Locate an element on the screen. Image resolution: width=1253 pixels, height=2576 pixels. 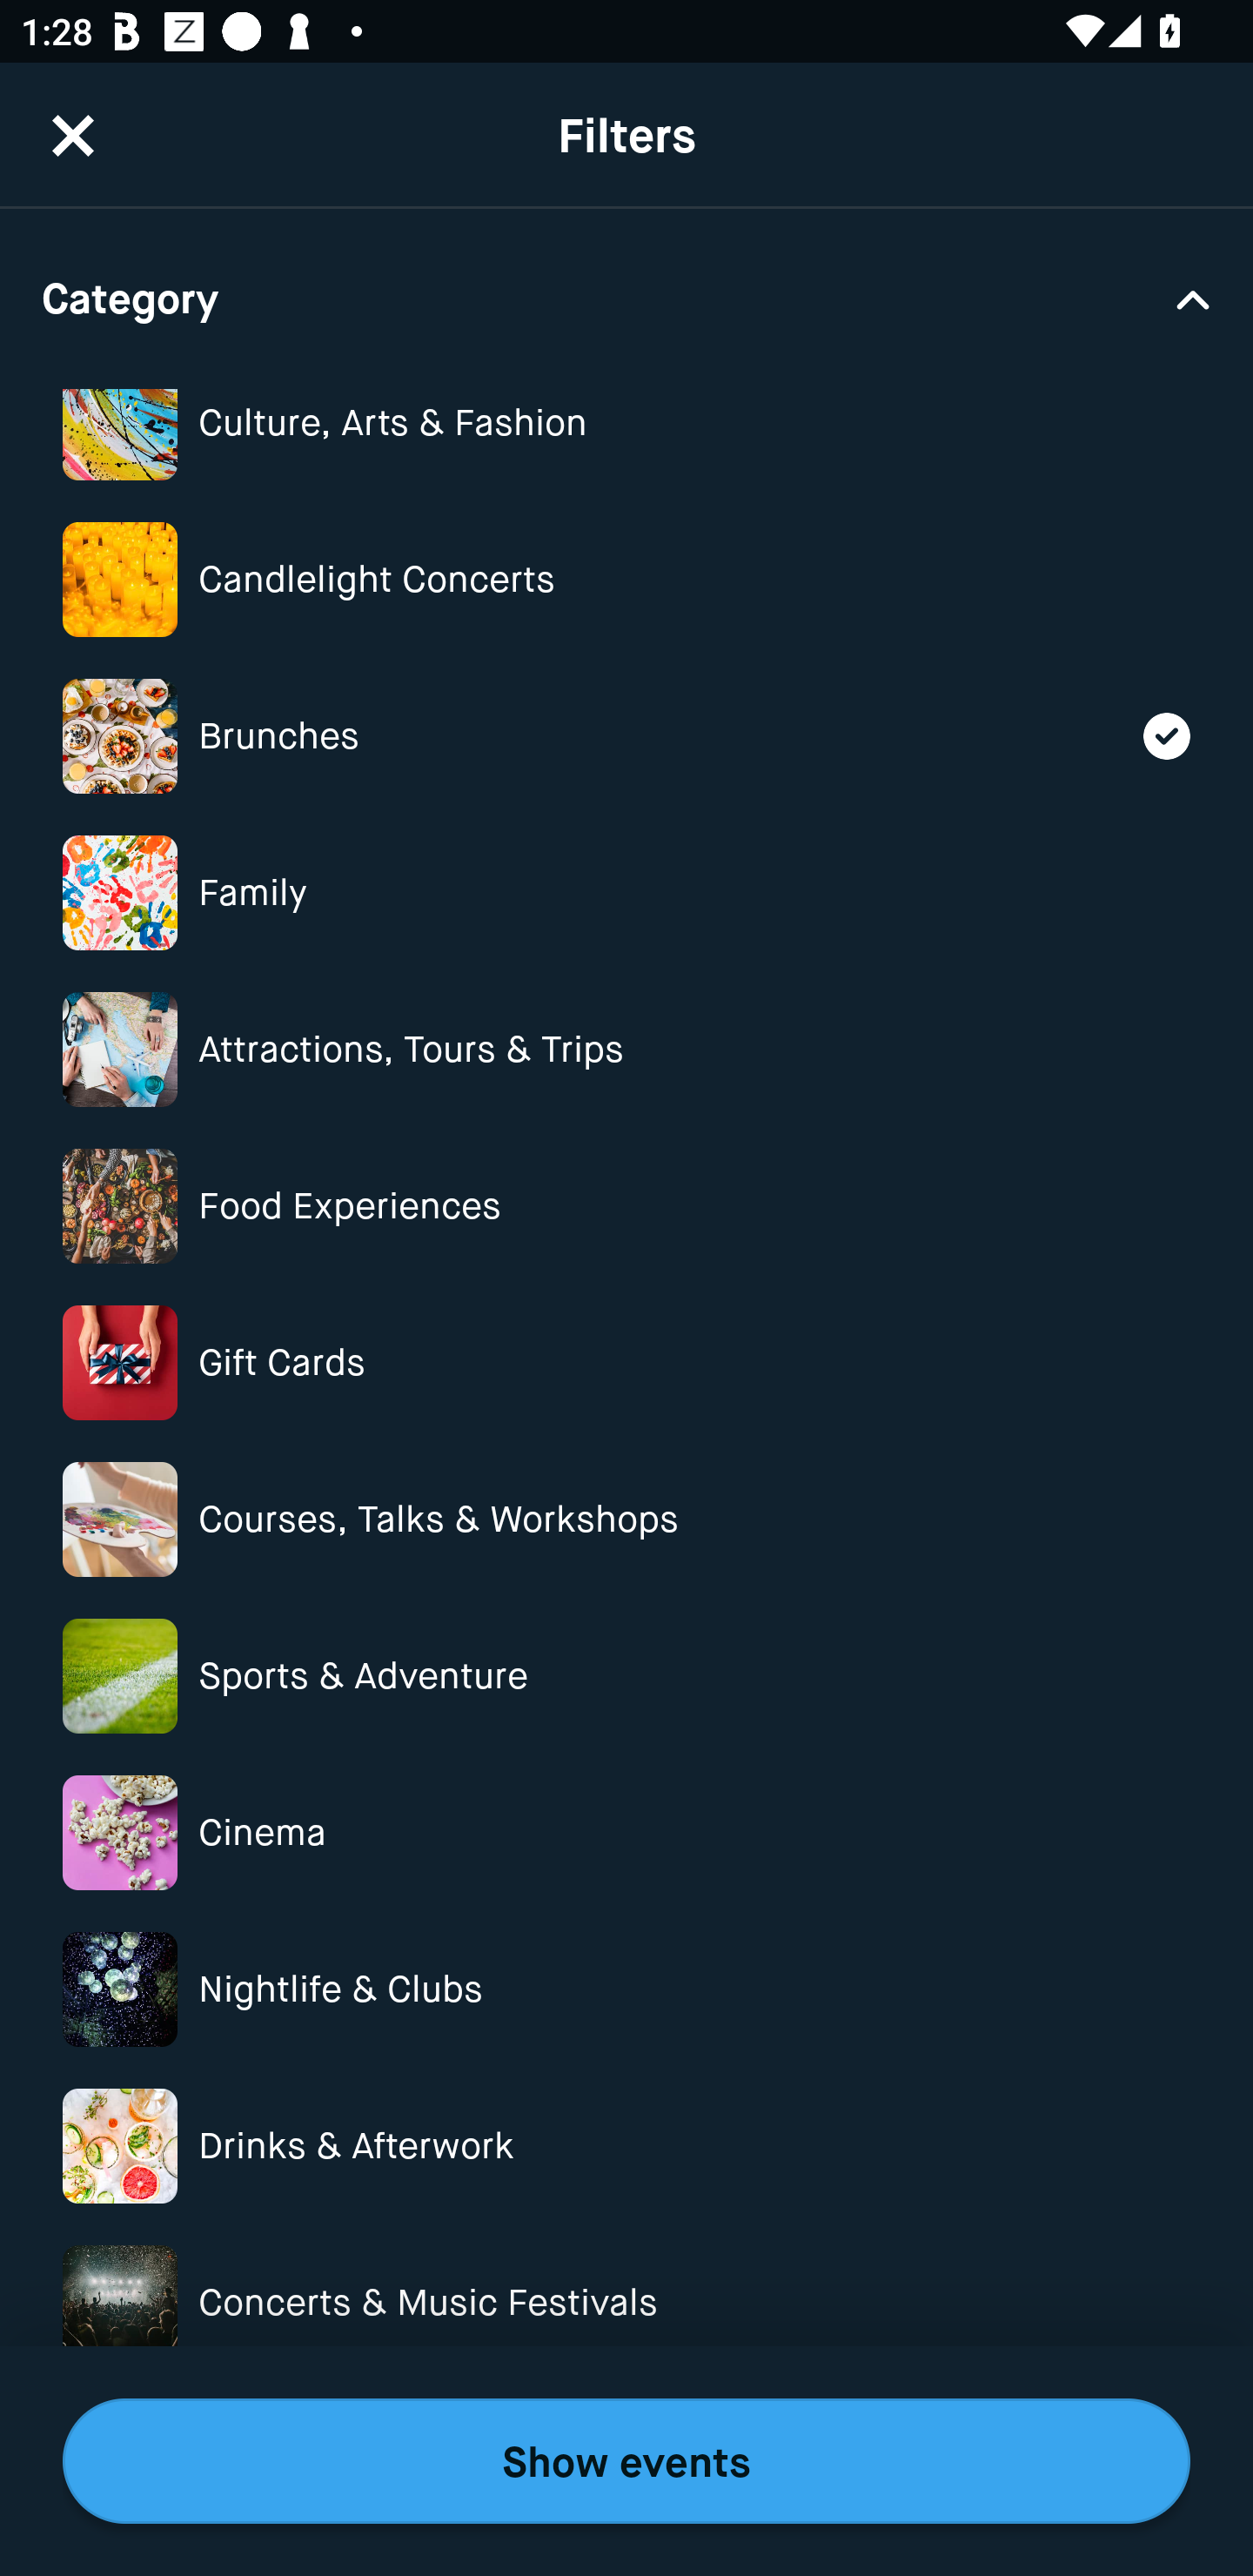
Category Image Culture, Arts & Fashion is located at coordinates (626, 437).